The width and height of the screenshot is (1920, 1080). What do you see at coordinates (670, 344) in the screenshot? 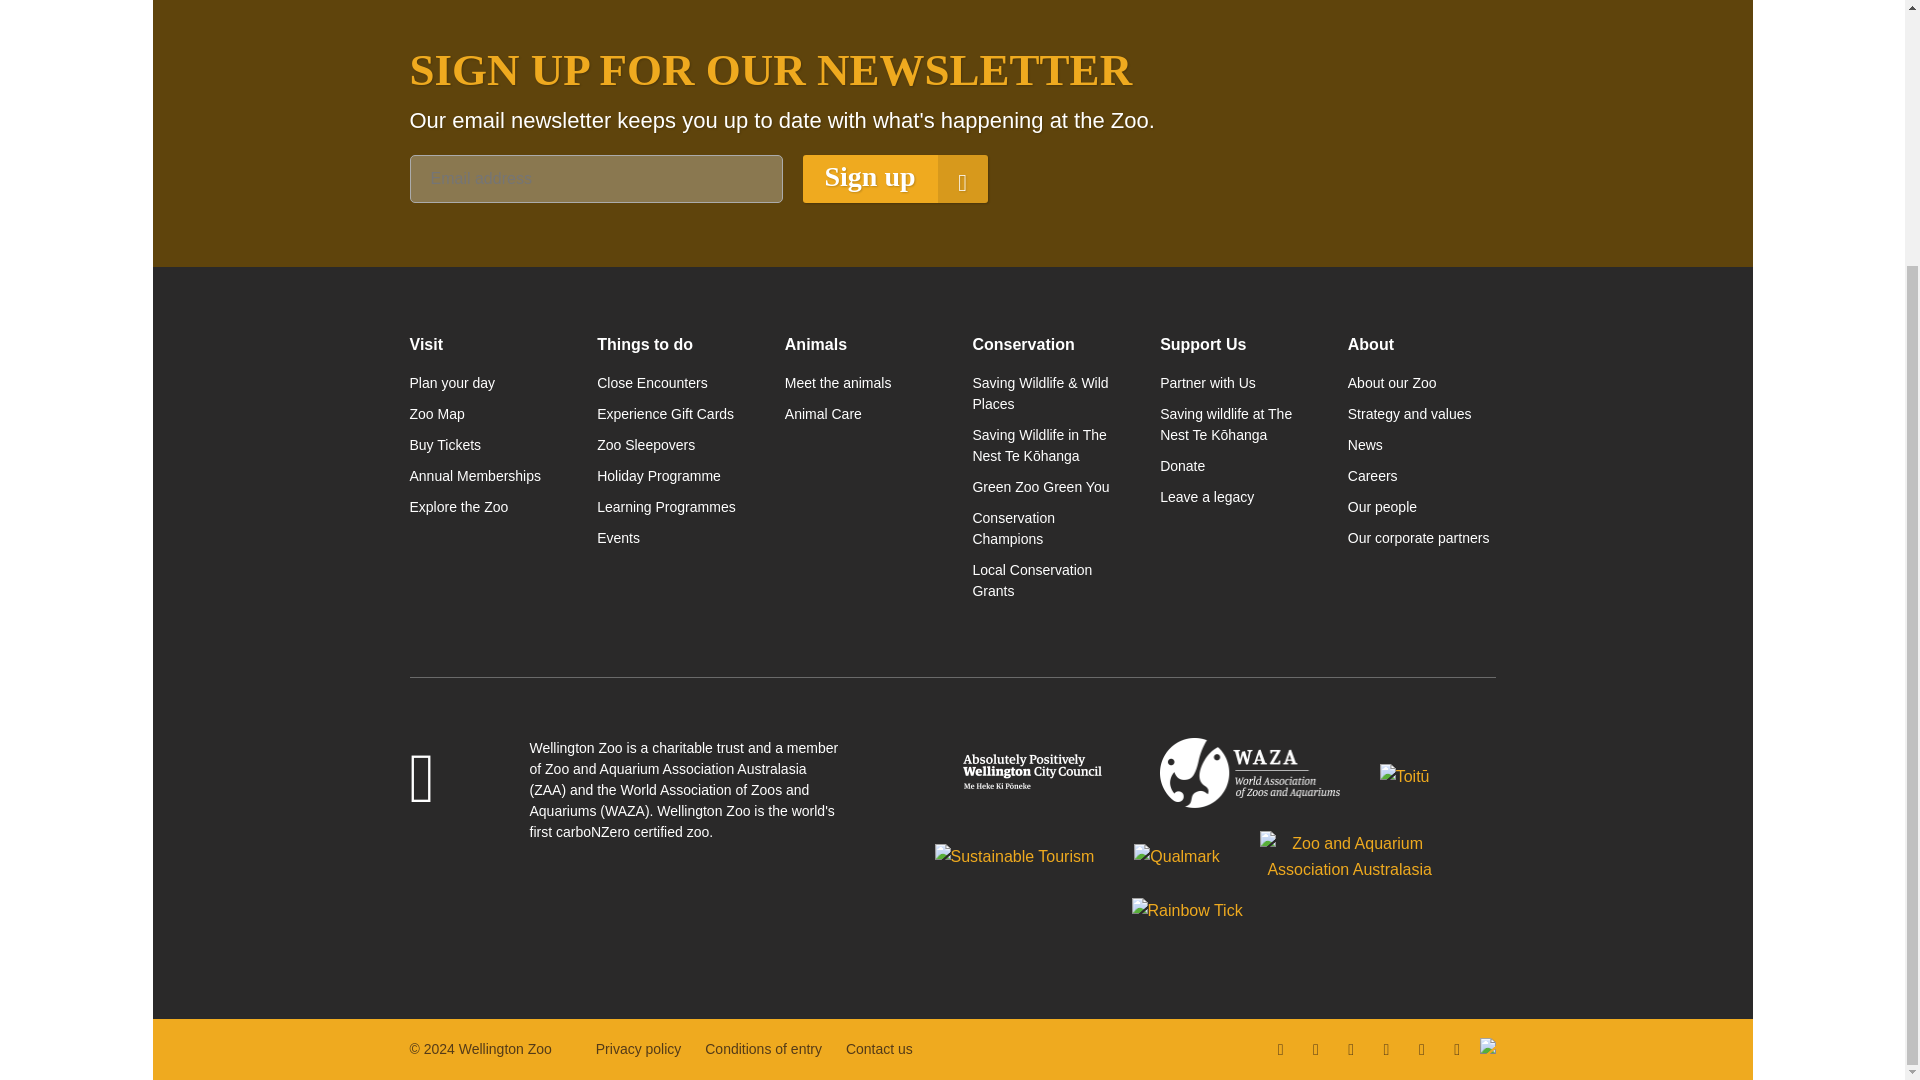
I see `Things to do` at bounding box center [670, 344].